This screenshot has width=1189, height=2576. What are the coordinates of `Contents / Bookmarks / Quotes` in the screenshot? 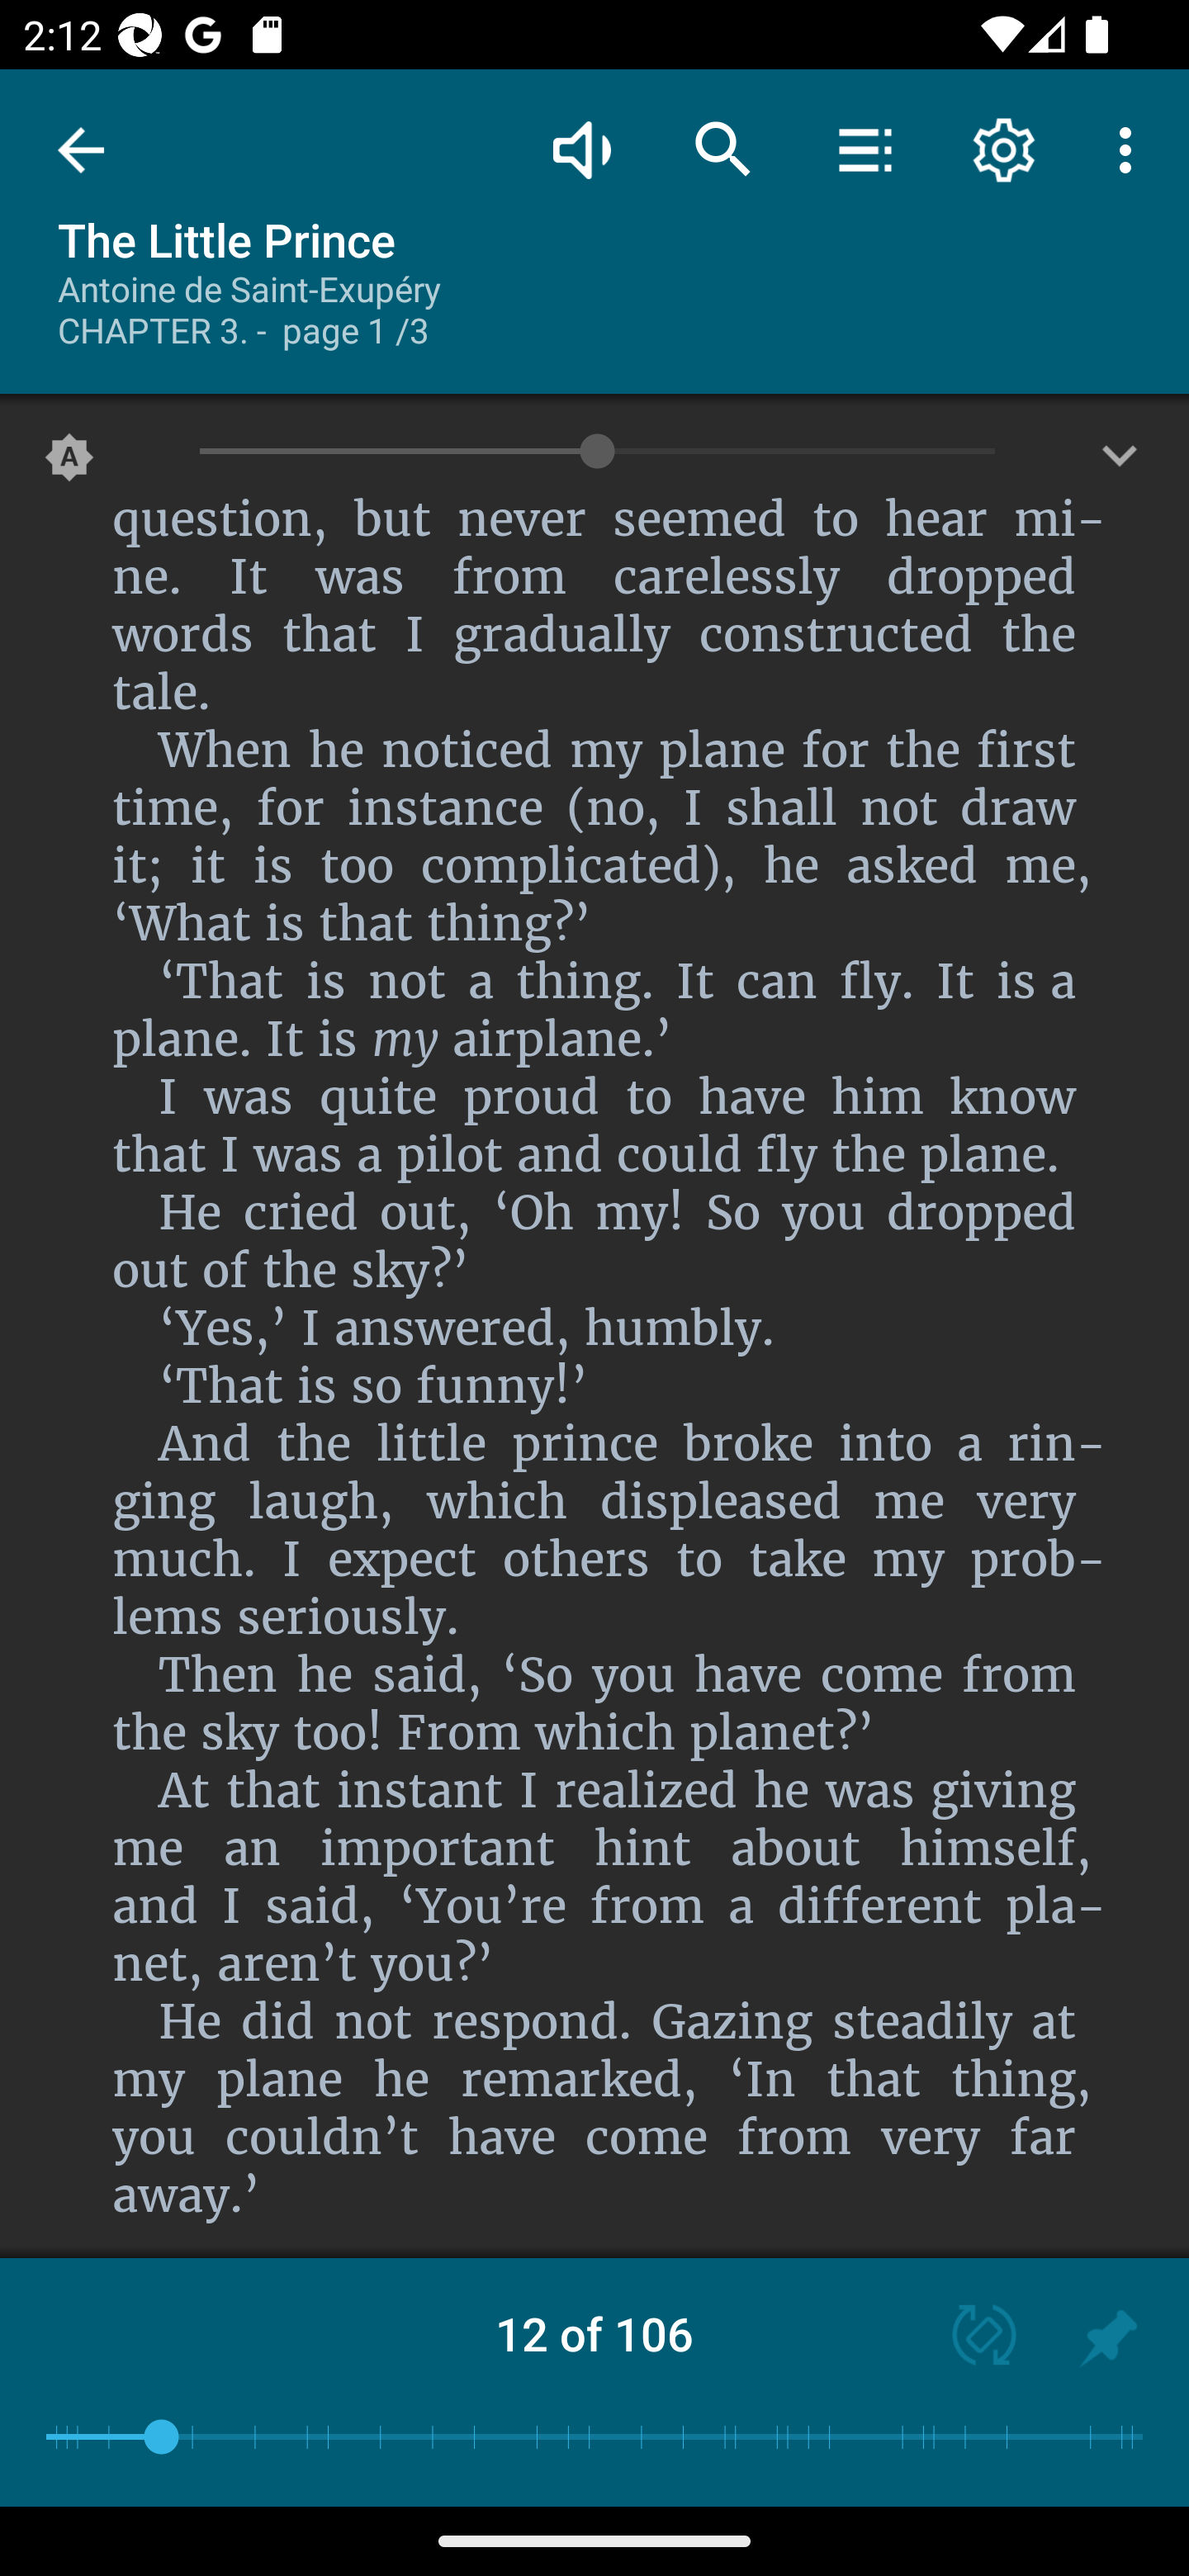 It's located at (865, 149).